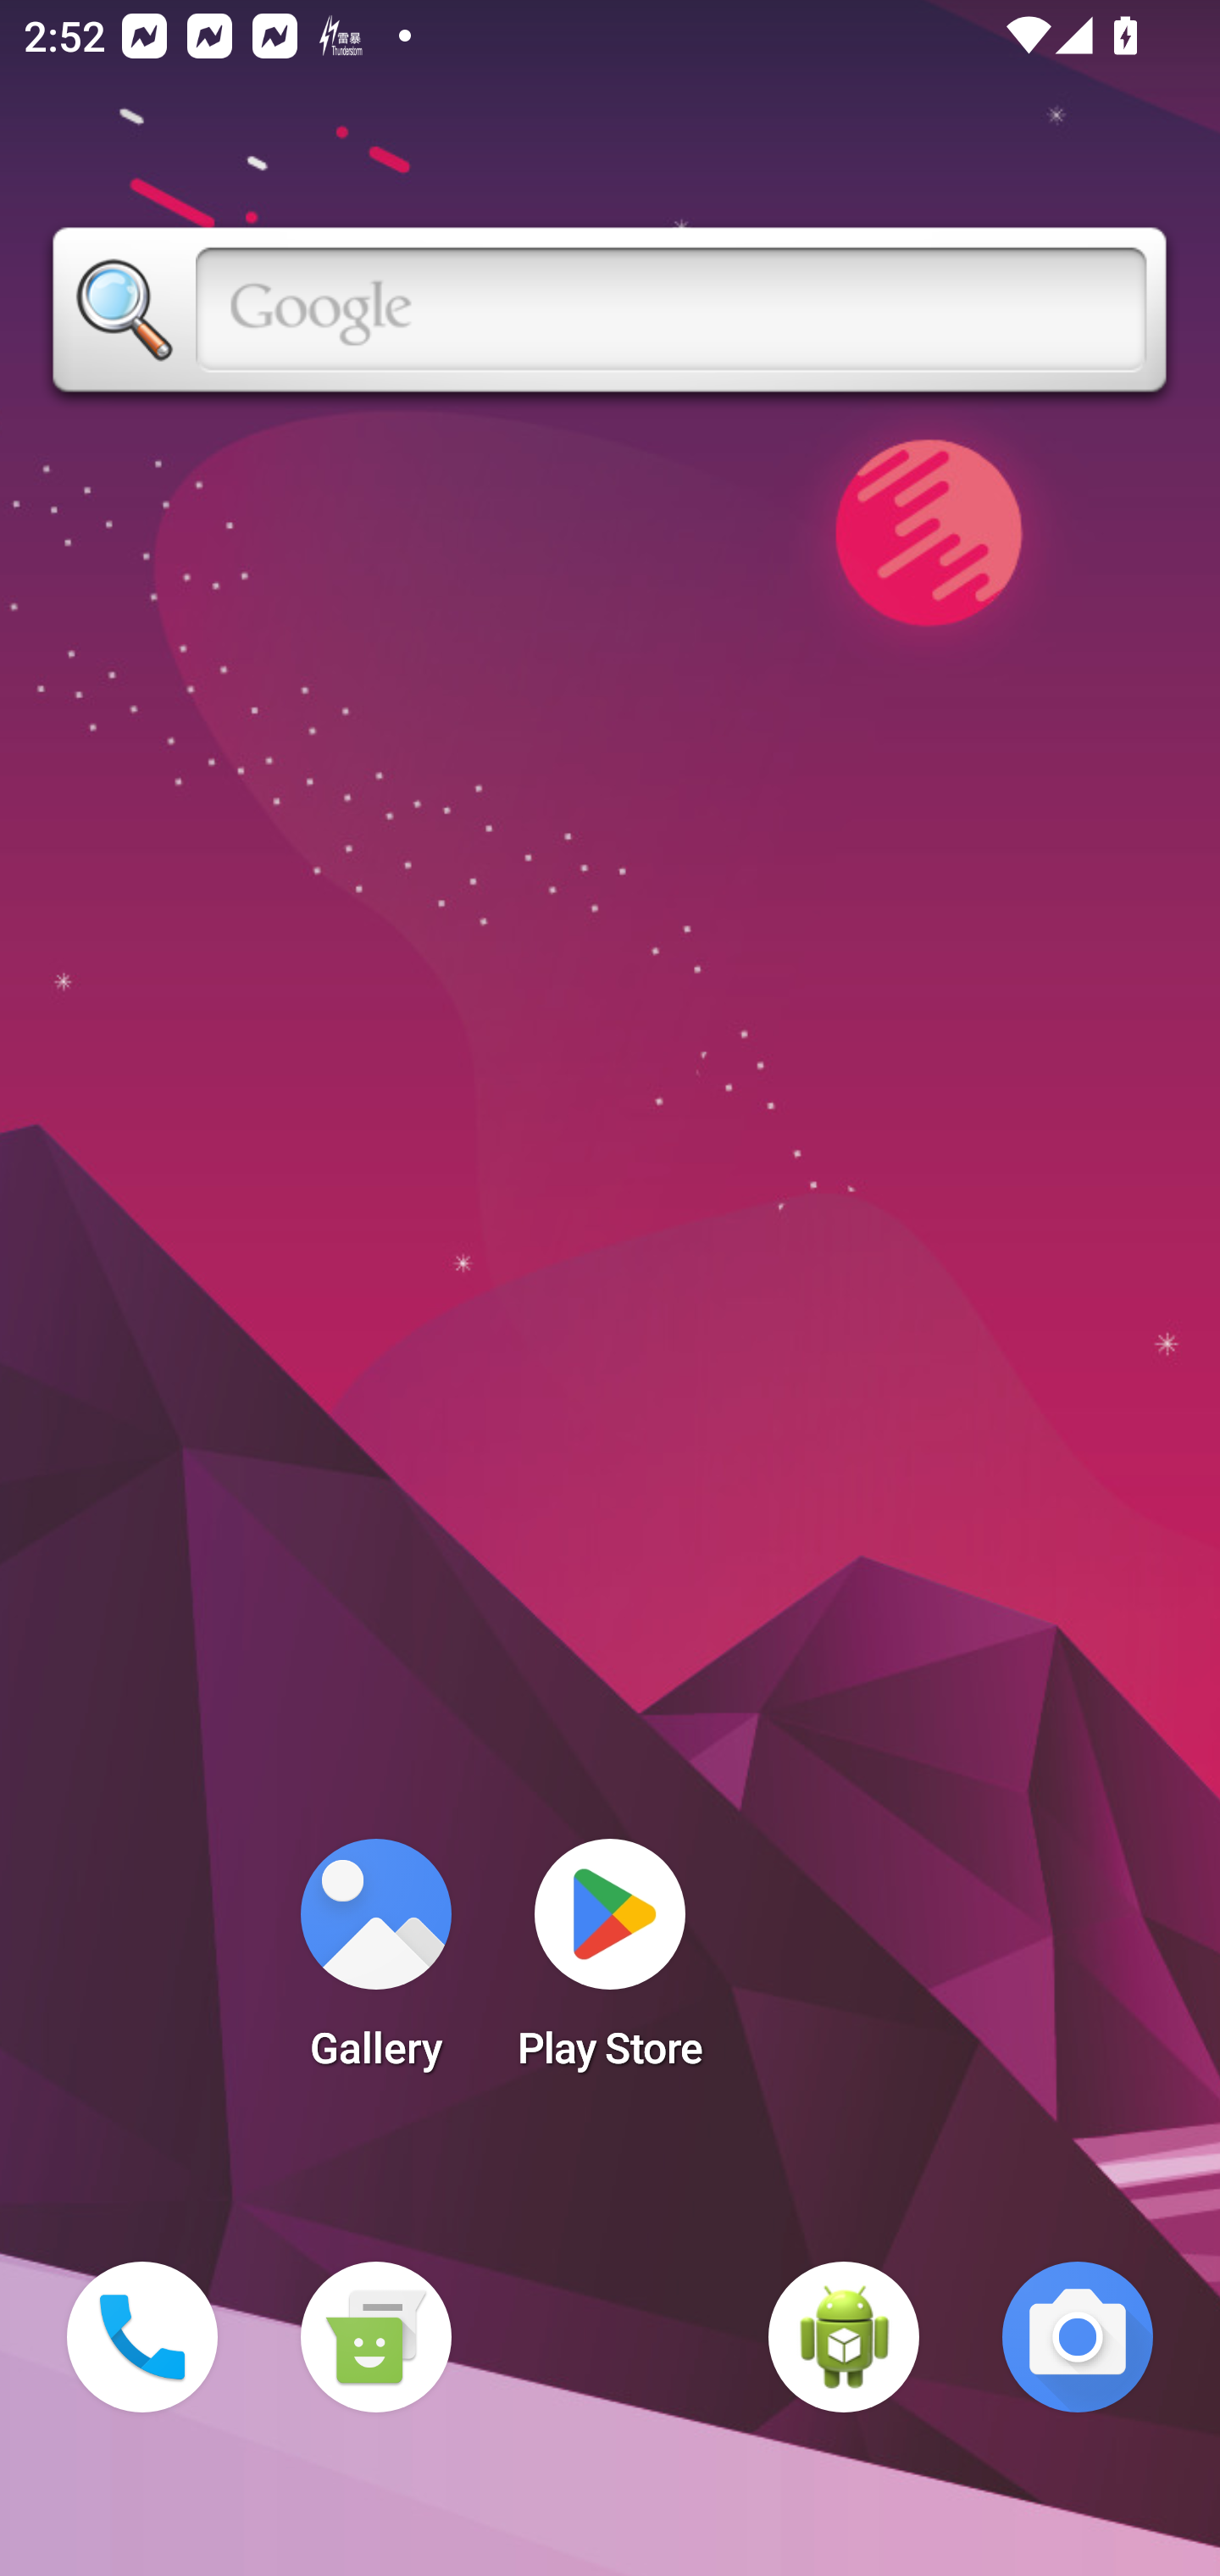 The height and width of the screenshot is (2576, 1220). I want to click on Play Store, so click(610, 1964).